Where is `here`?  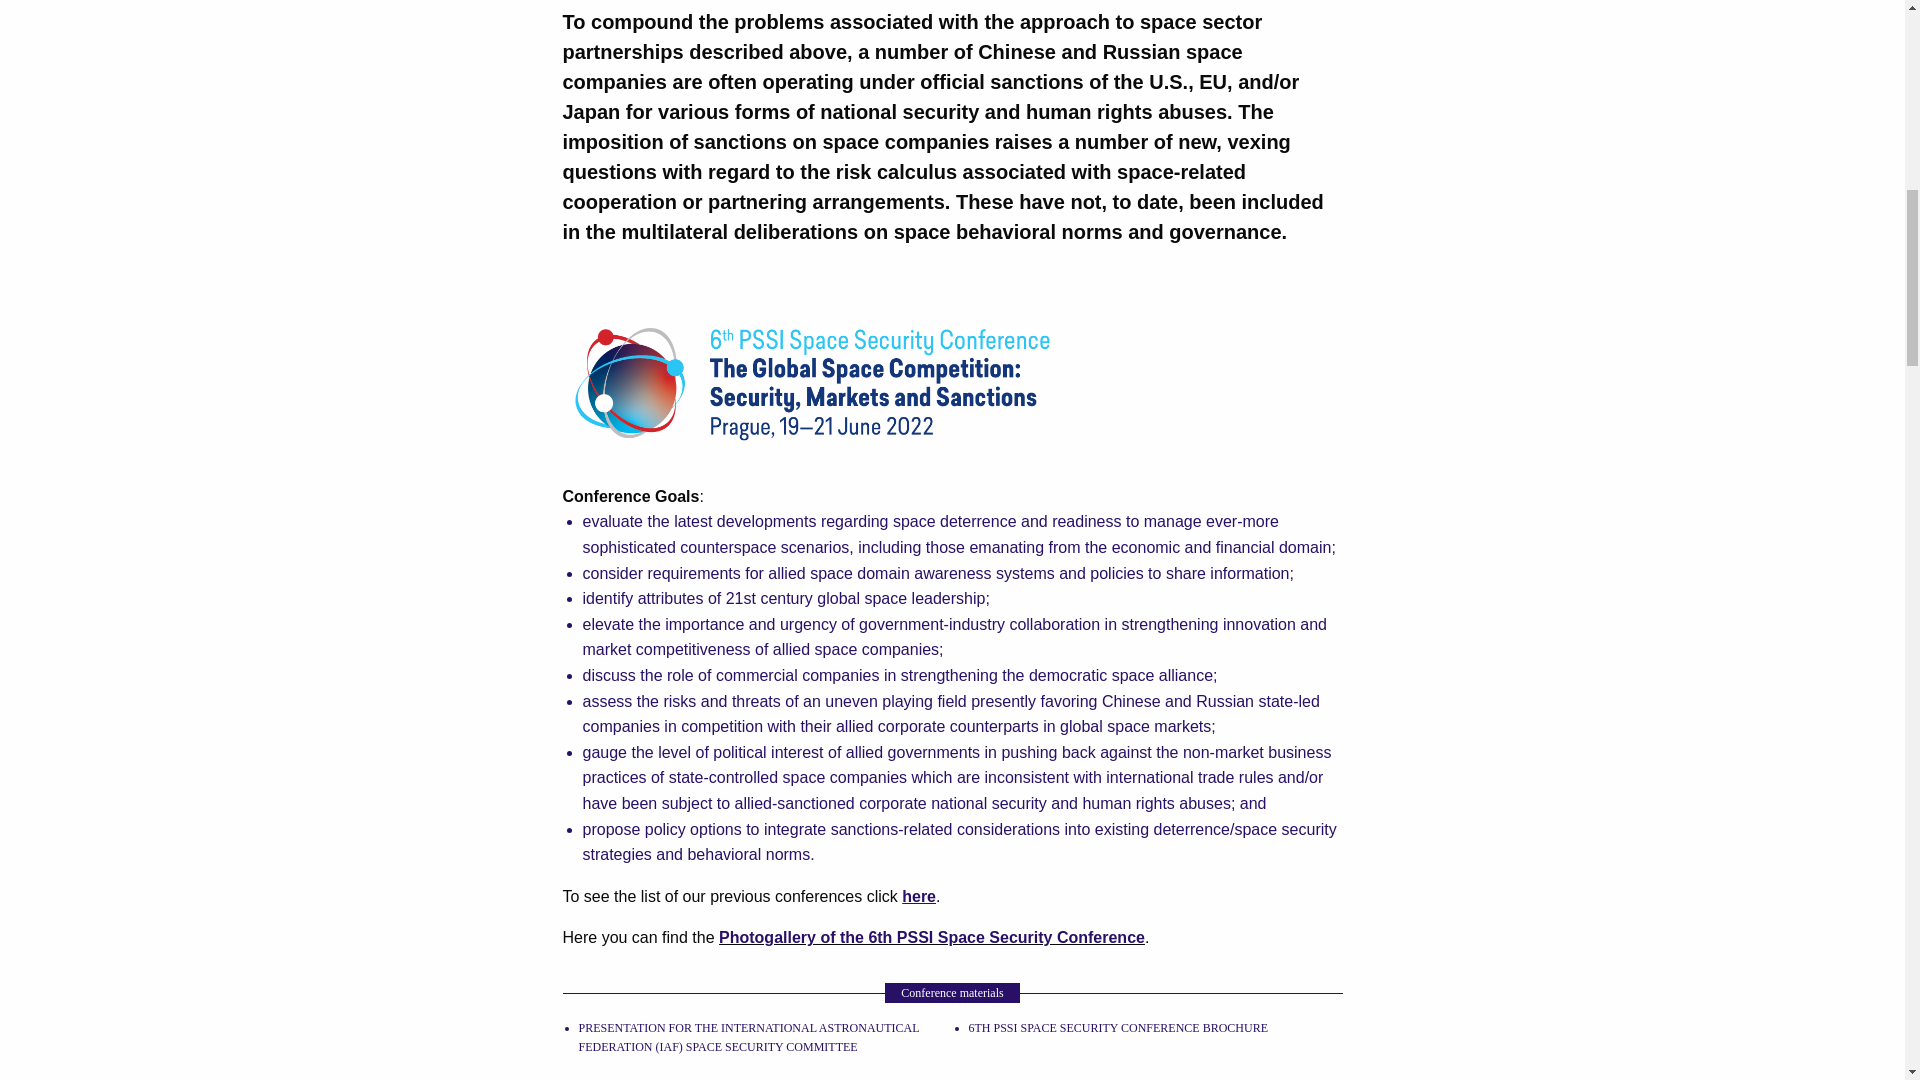 here is located at coordinates (919, 896).